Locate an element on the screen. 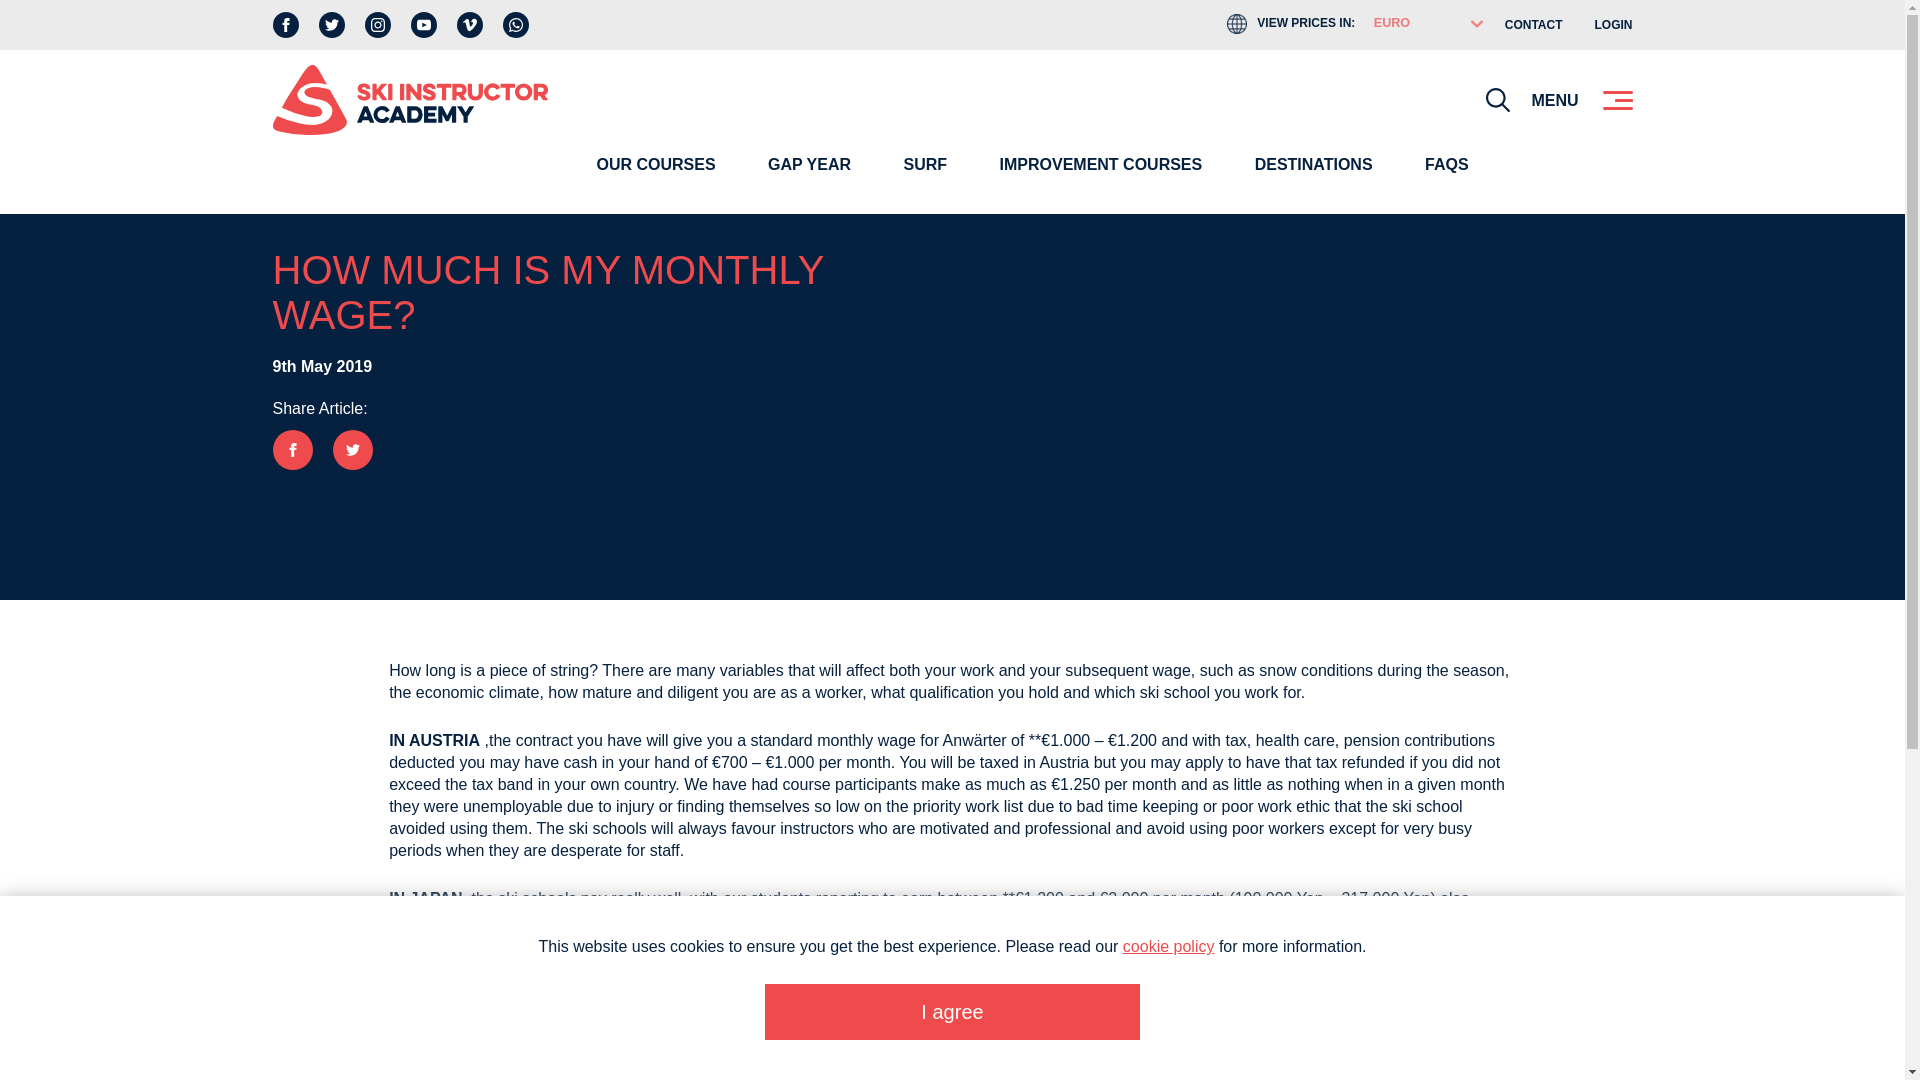 The image size is (1920, 1080). Instagram is located at coordinates (376, 24).